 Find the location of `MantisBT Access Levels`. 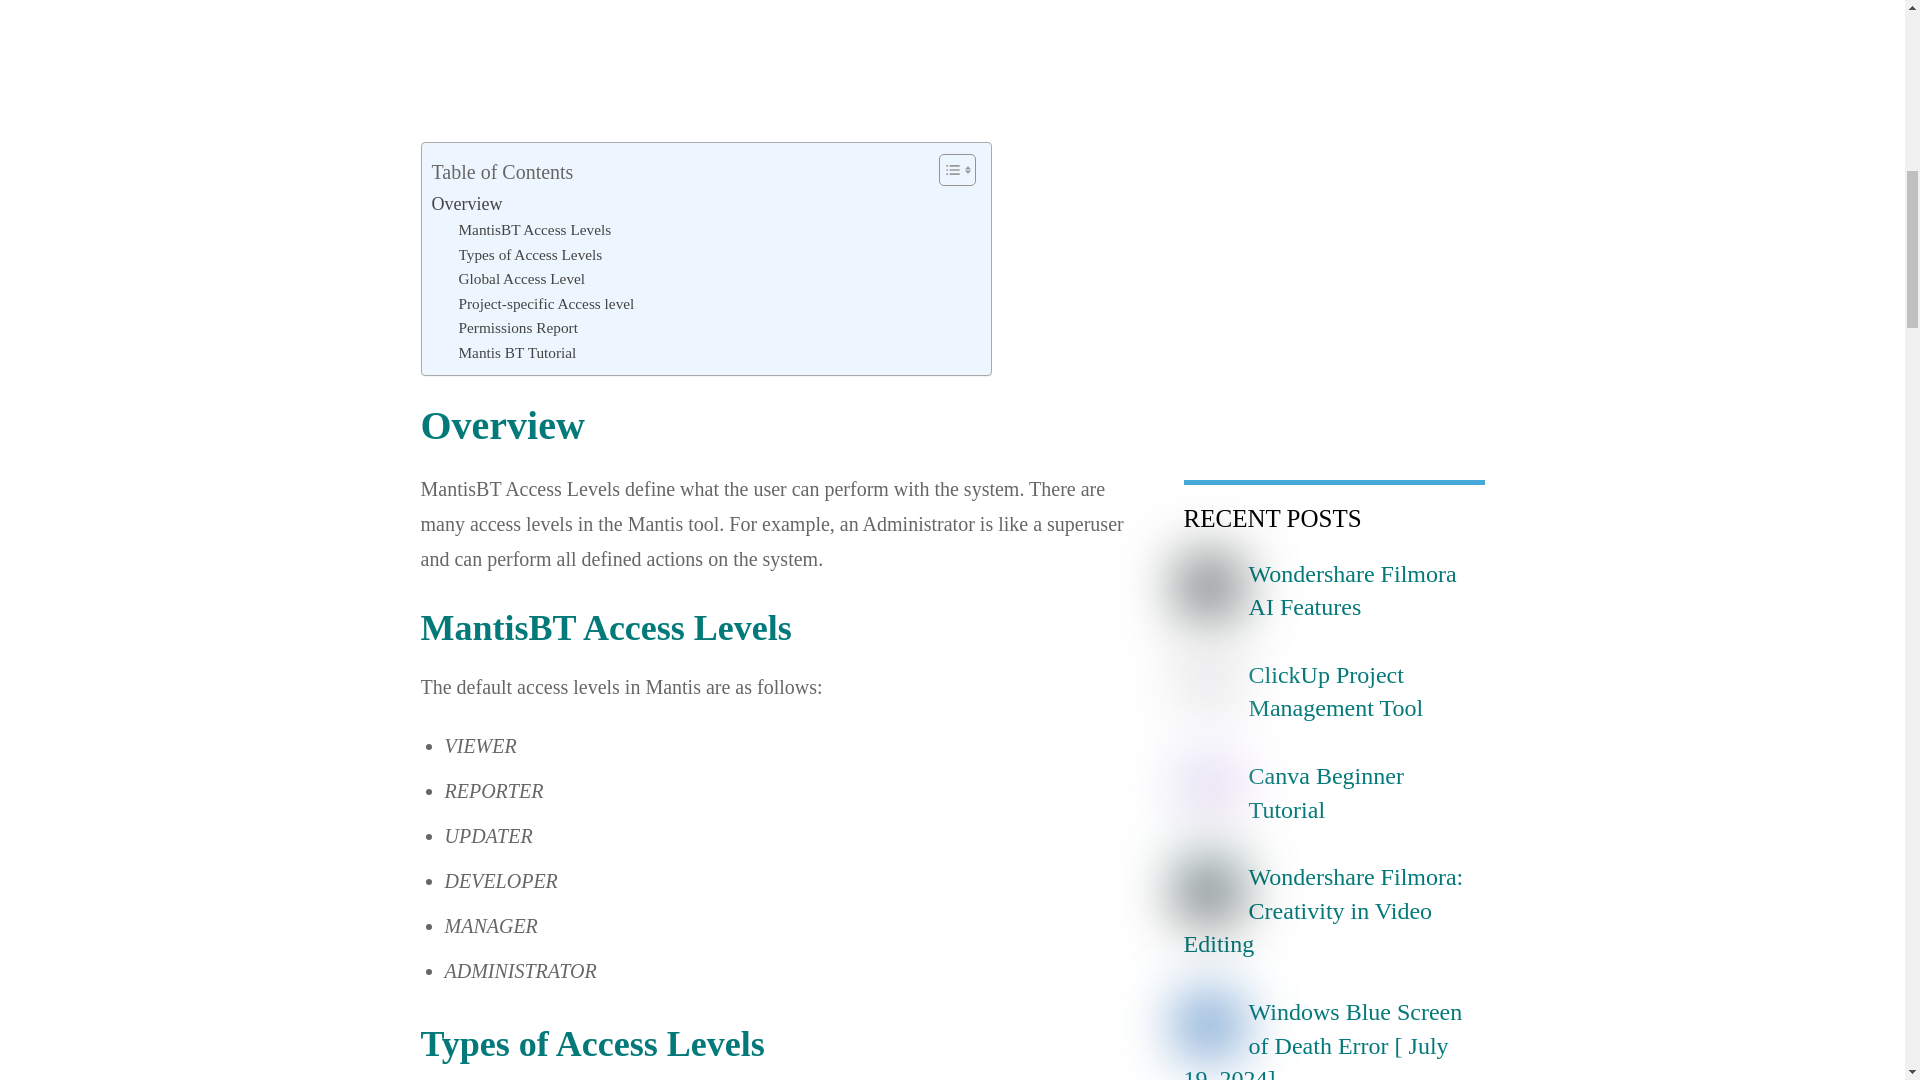

MantisBT Access Levels is located at coordinates (534, 230).